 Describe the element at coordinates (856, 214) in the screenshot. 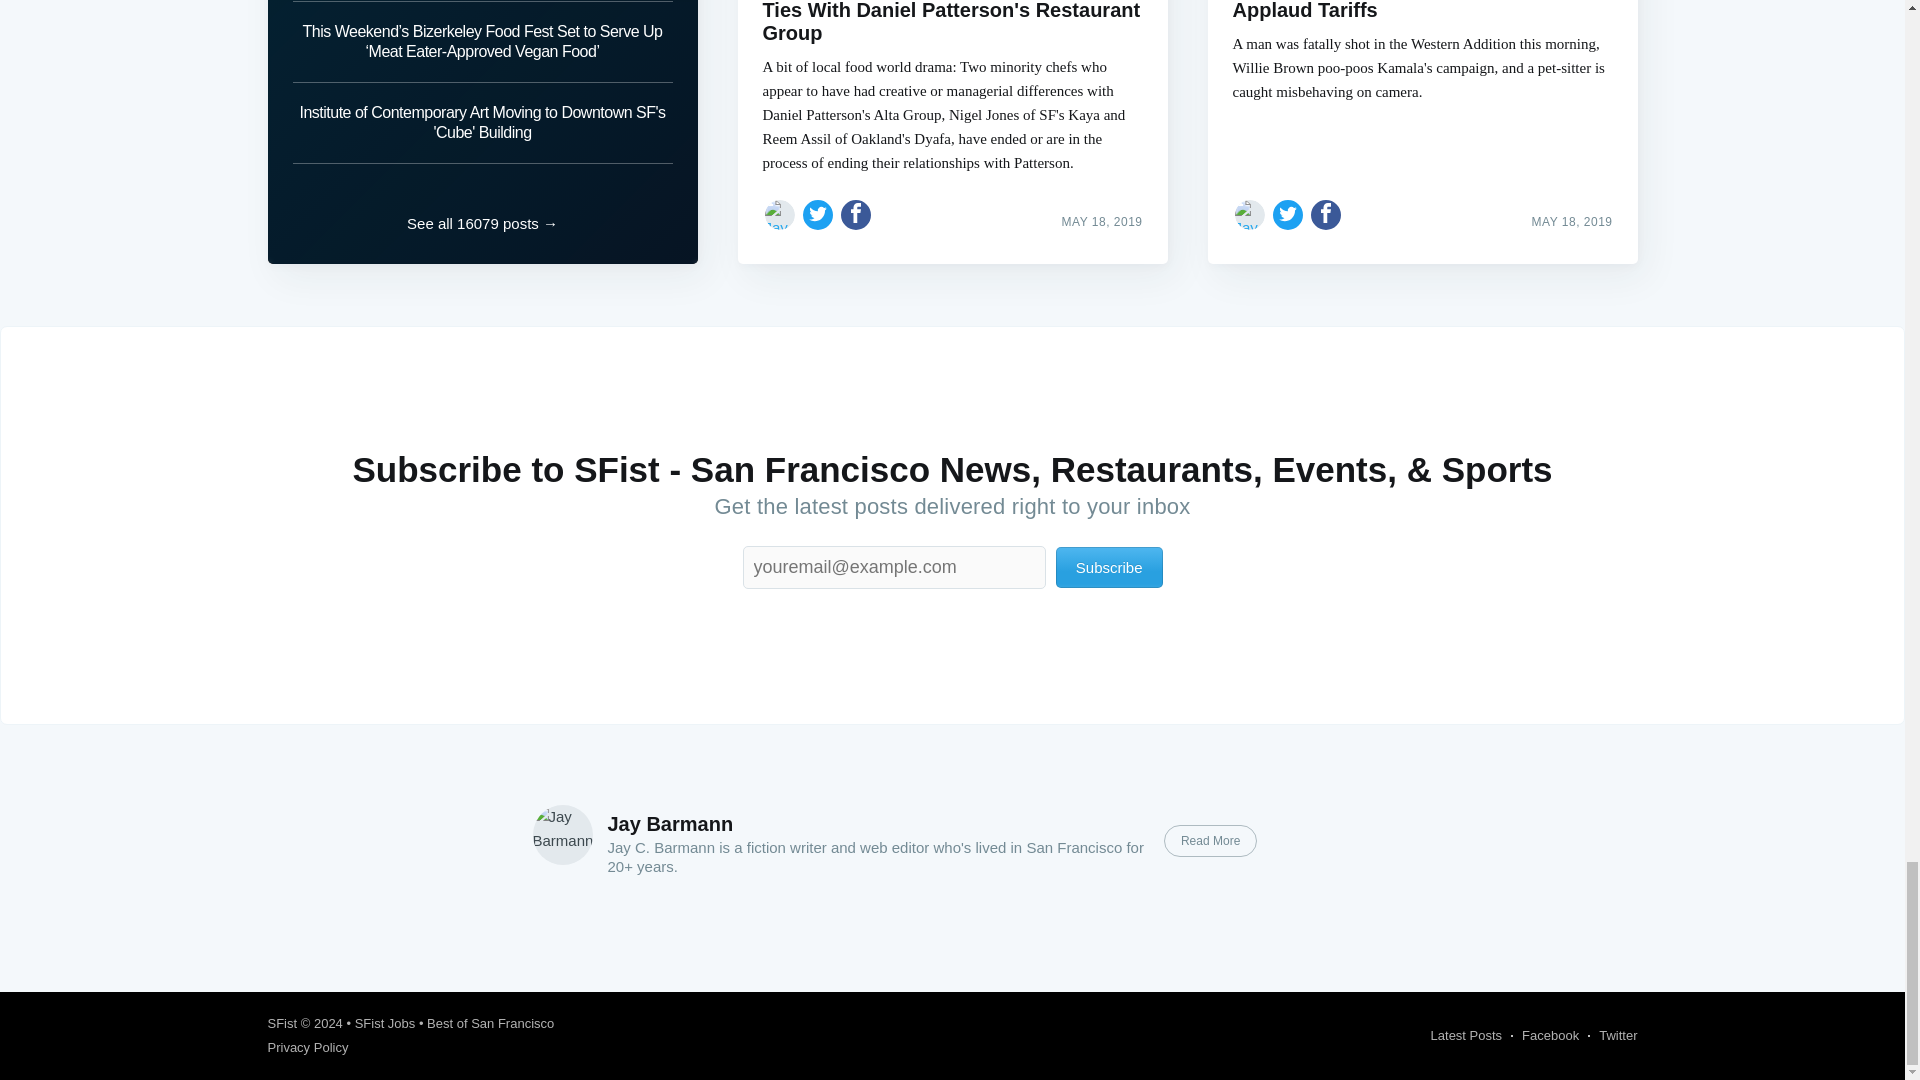

I see `Share on Facebook` at that location.